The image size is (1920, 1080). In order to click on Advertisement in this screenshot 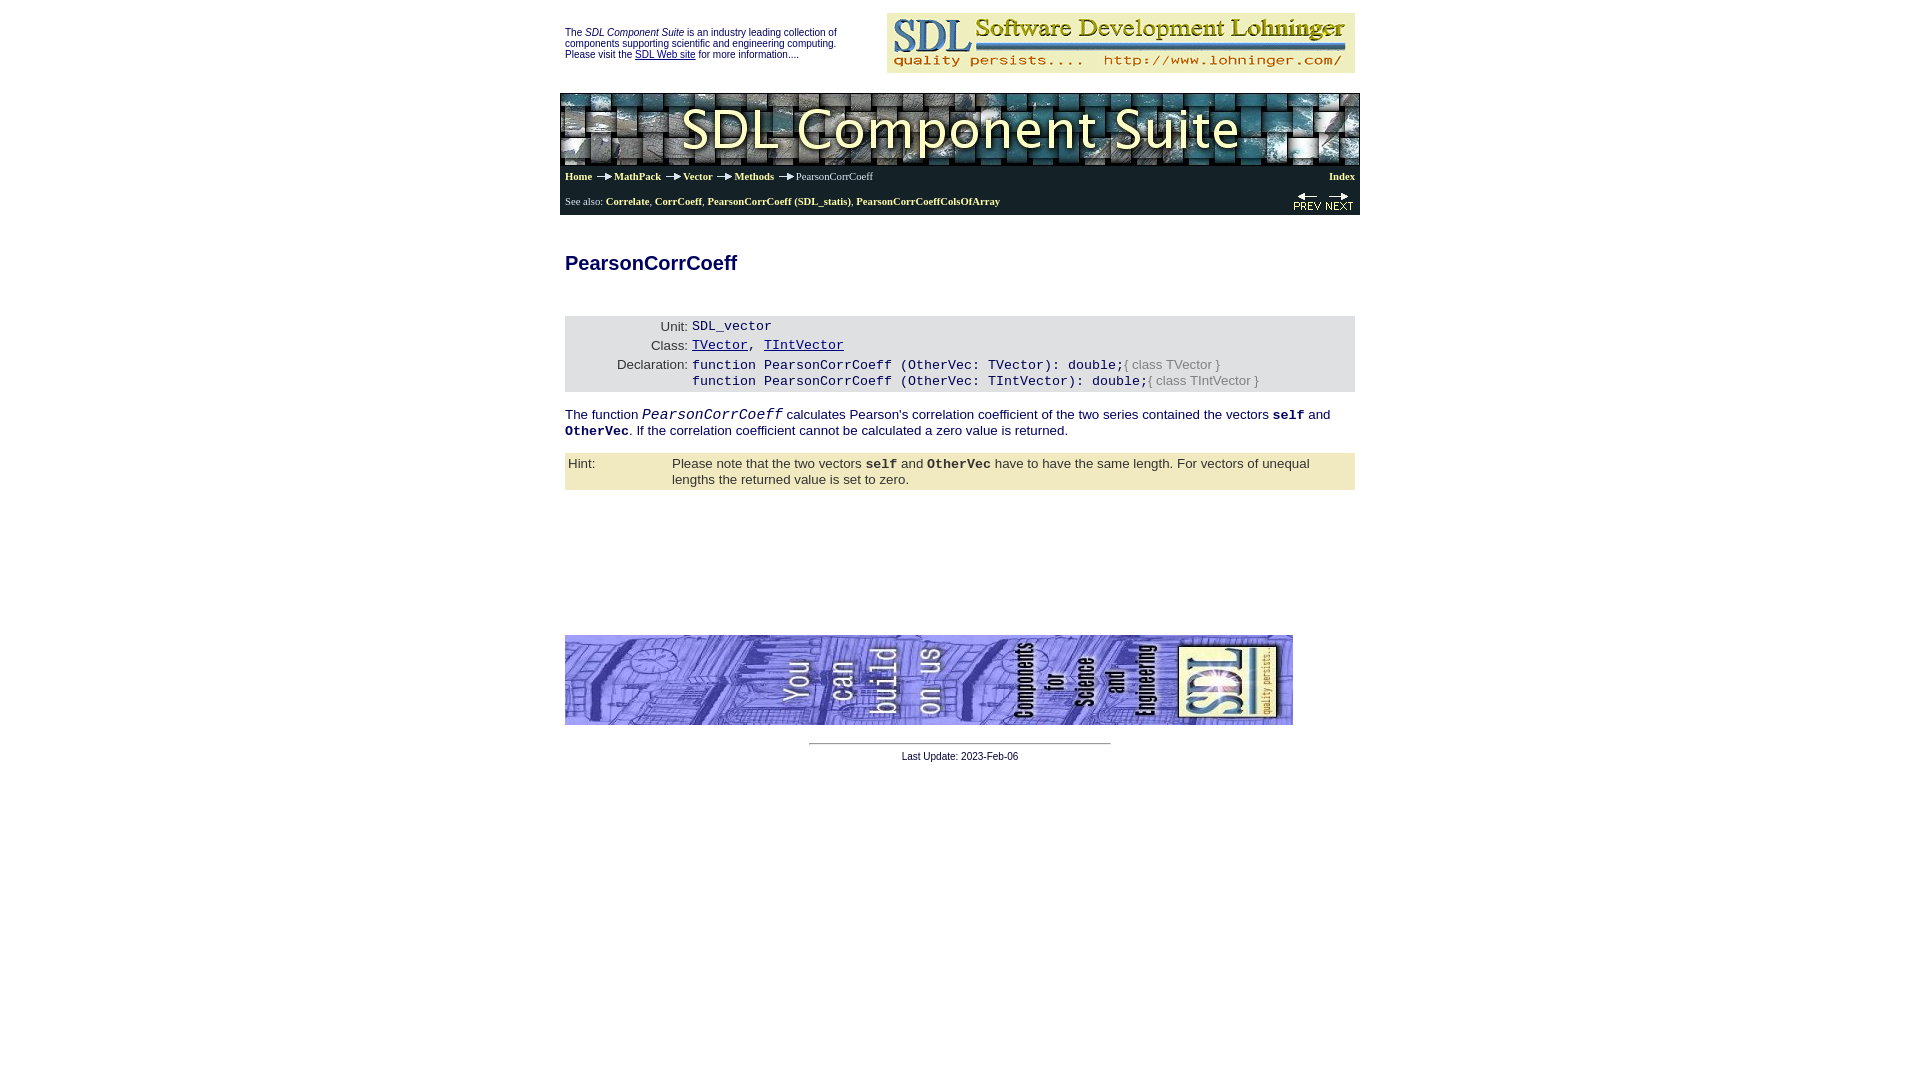, I will do `click(928, 678)`.